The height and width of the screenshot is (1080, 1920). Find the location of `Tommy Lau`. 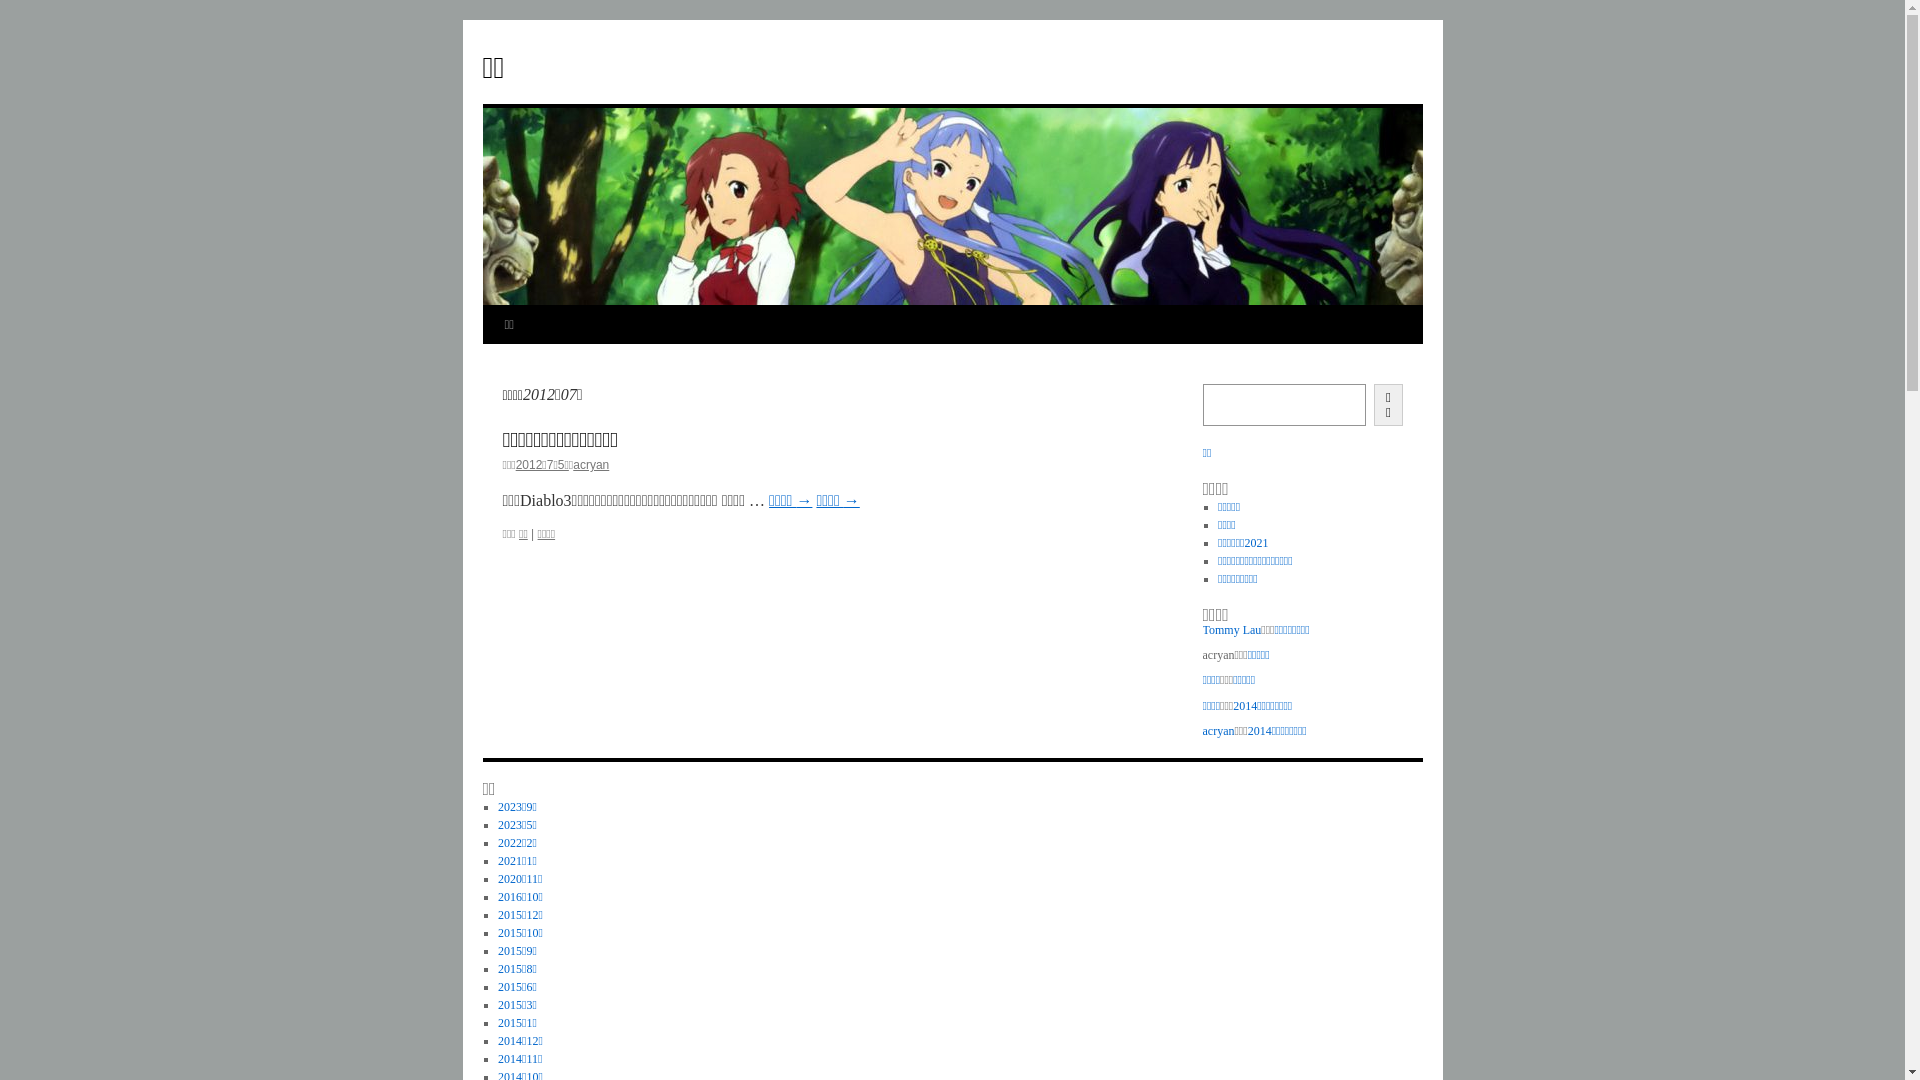

Tommy Lau is located at coordinates (1232, 630).